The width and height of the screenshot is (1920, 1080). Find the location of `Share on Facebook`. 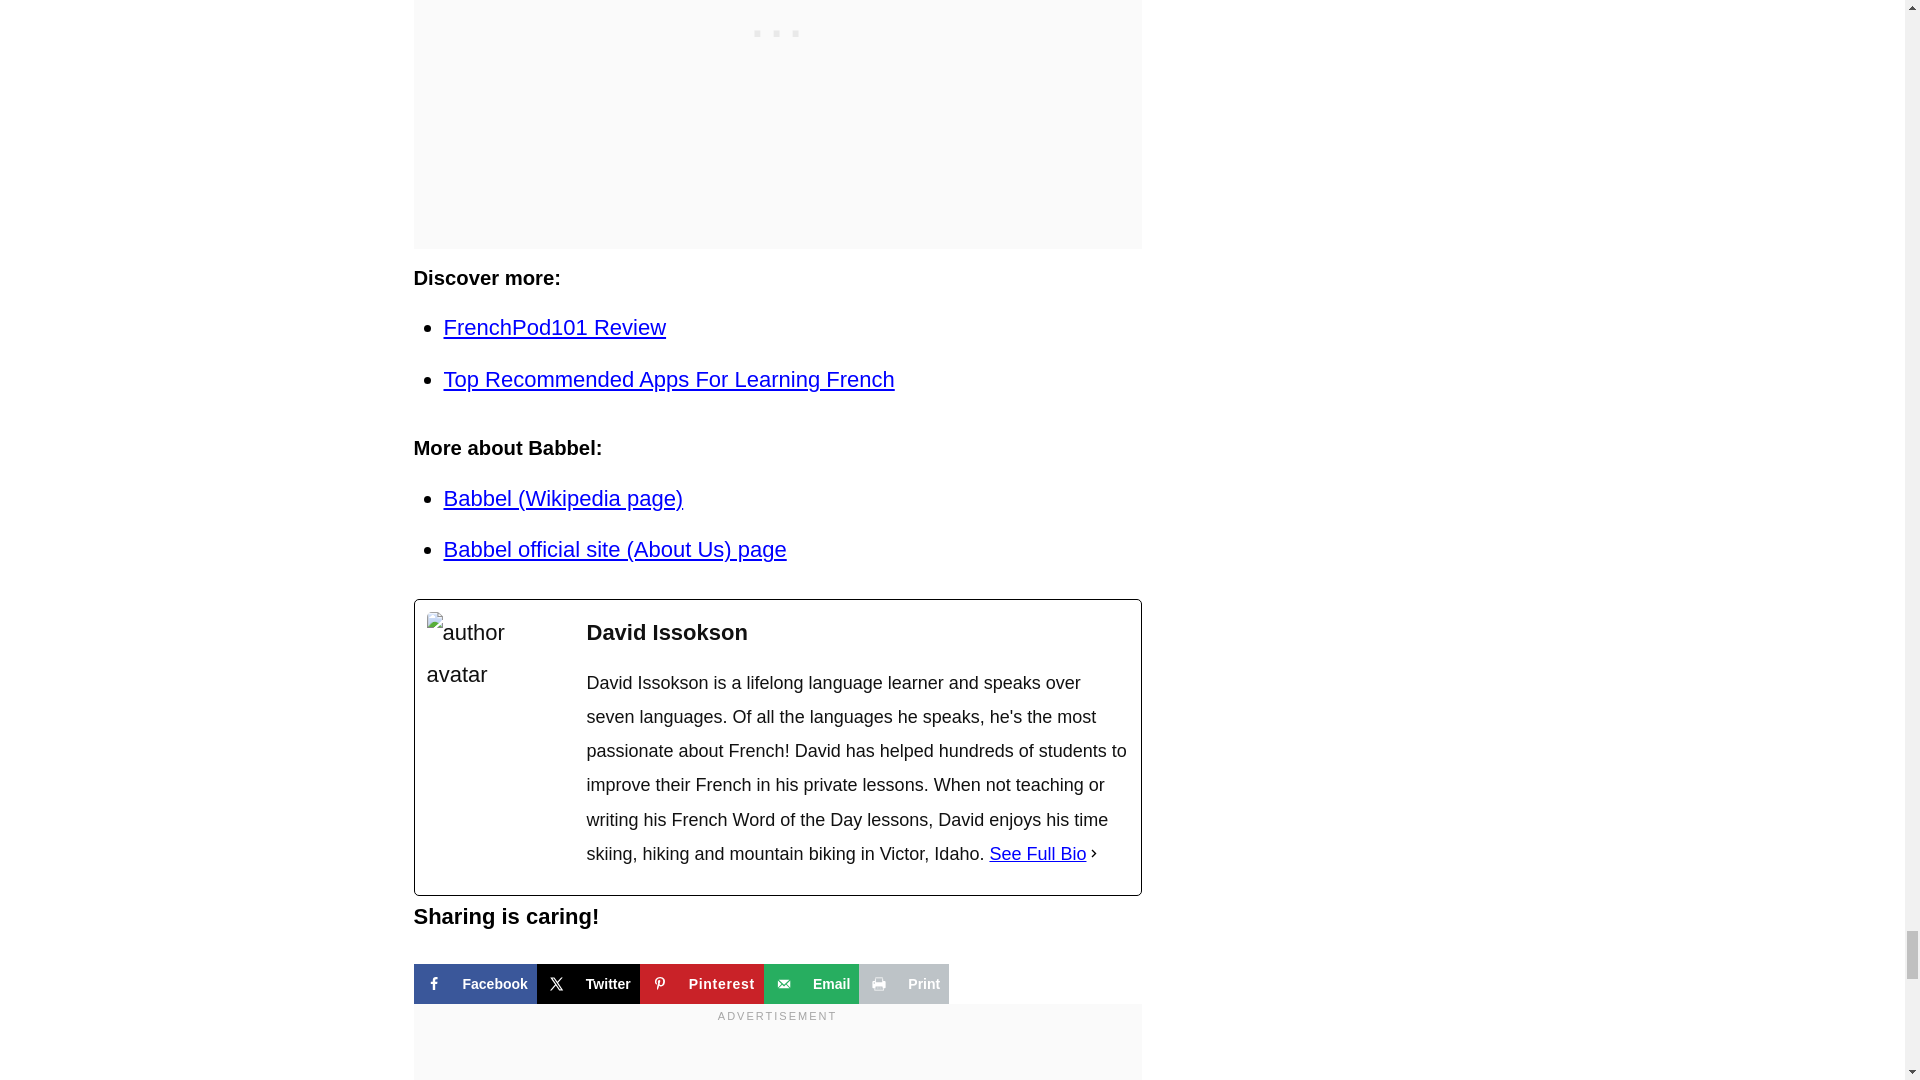

Share on Facebook is located at coordinates (476, 984).